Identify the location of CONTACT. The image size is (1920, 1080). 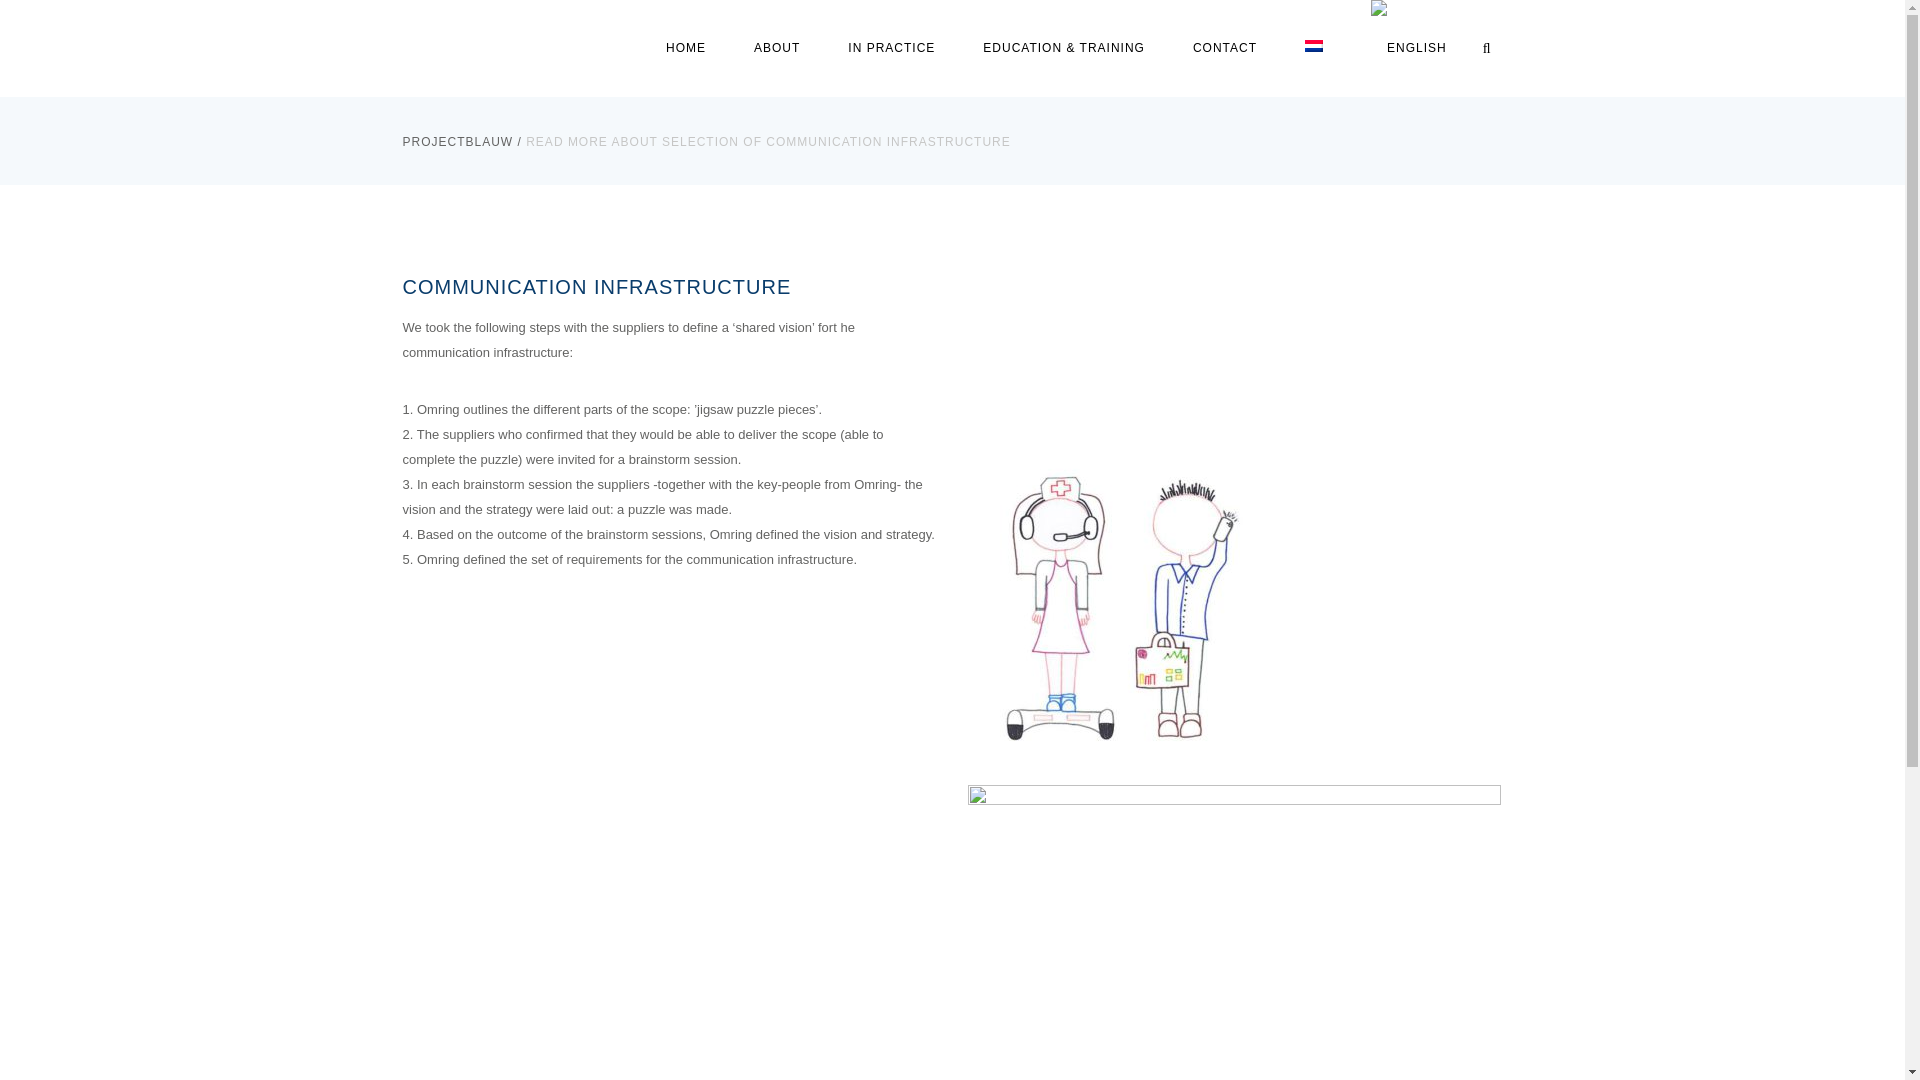
(1224, 48).